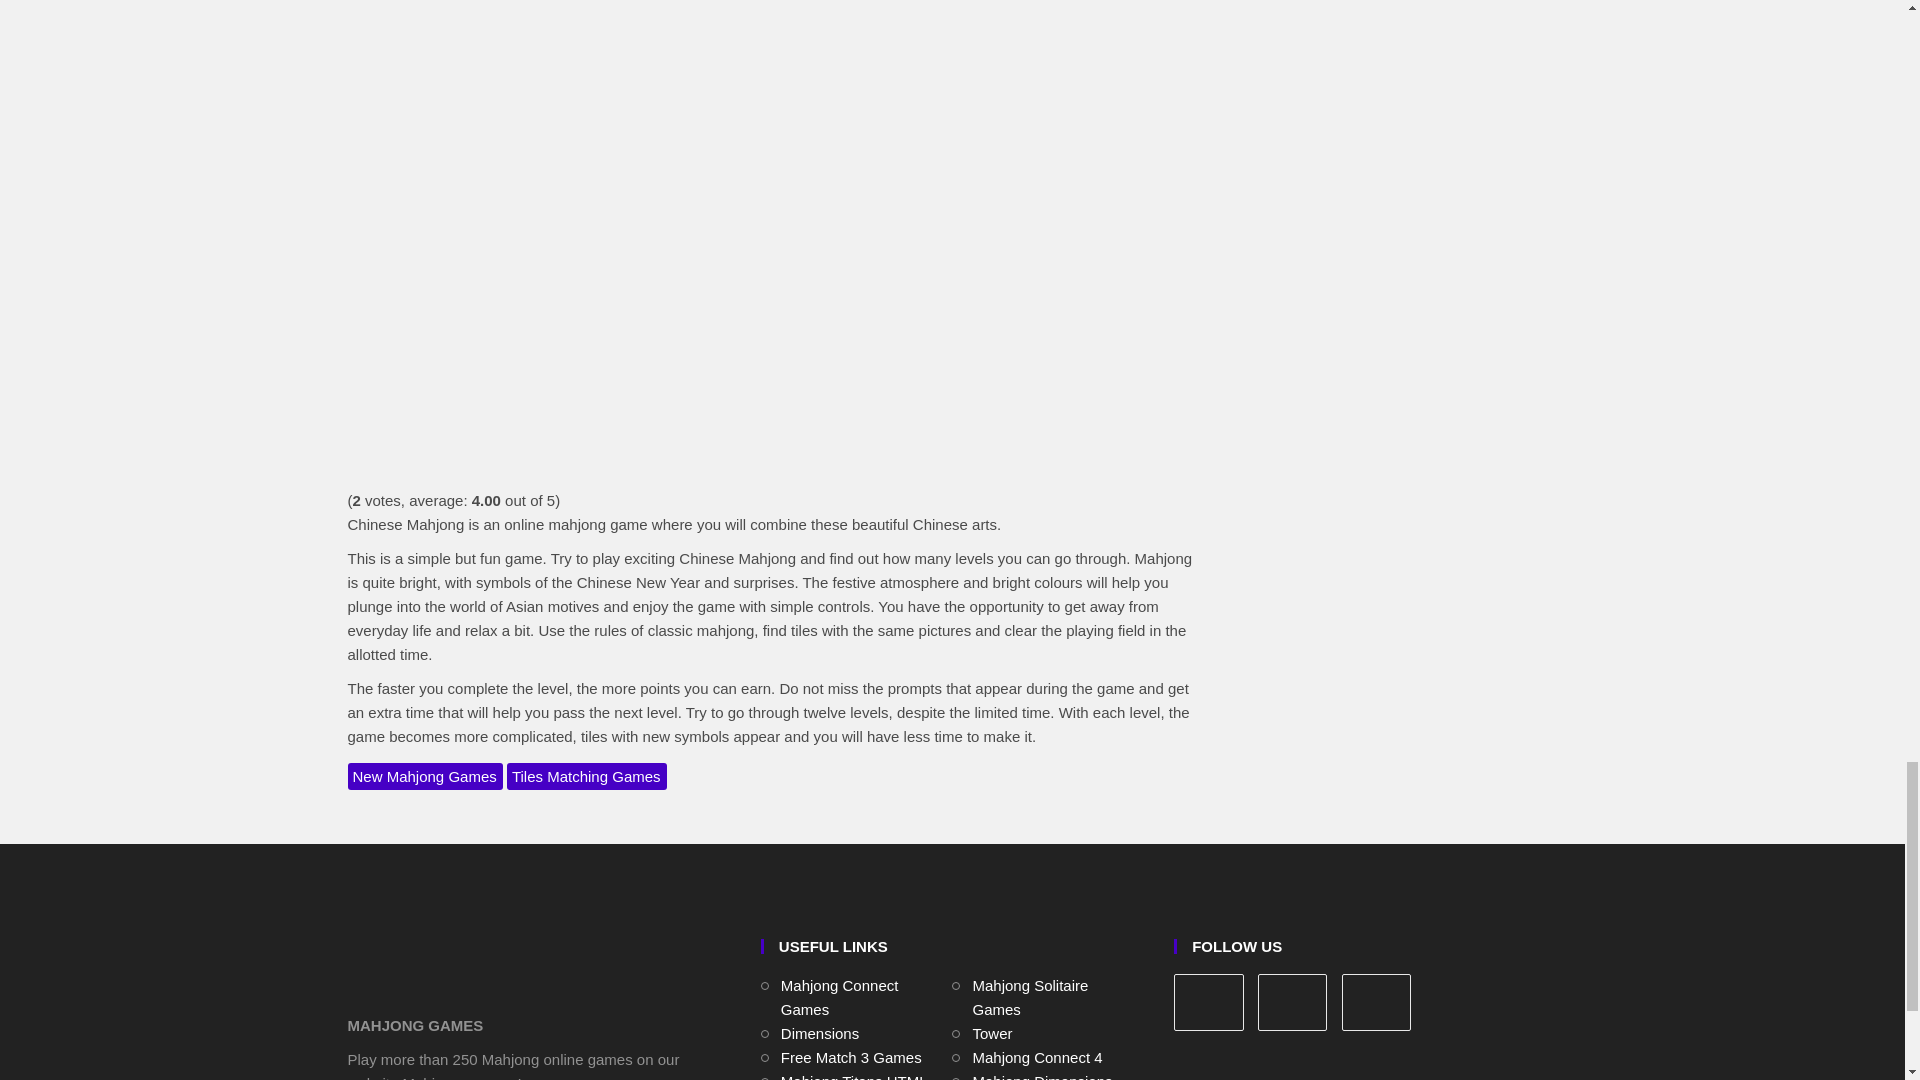 This screenshot has width=1920, height=1080. I want to click on Tiles Matching Games, so click(586, 776).